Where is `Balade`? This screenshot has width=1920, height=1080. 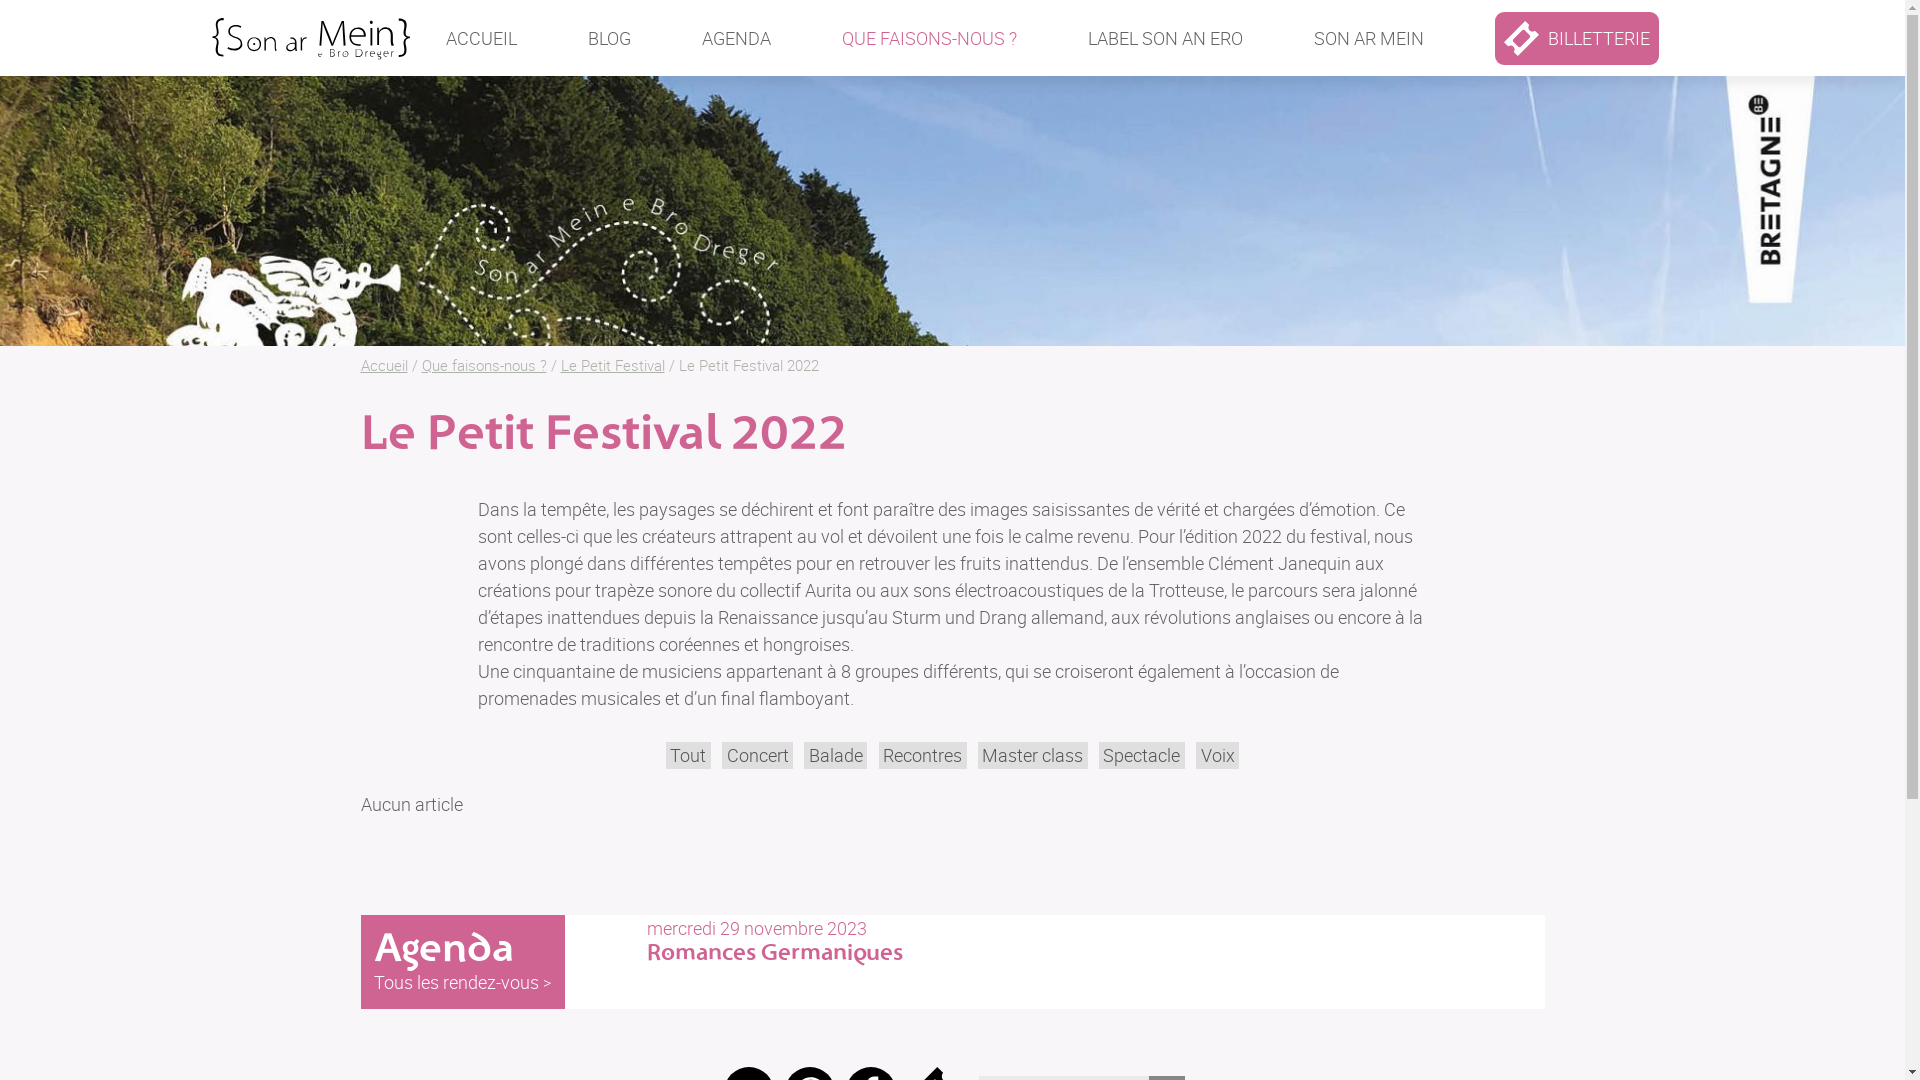 Balade is located at coordinates (836, 756).